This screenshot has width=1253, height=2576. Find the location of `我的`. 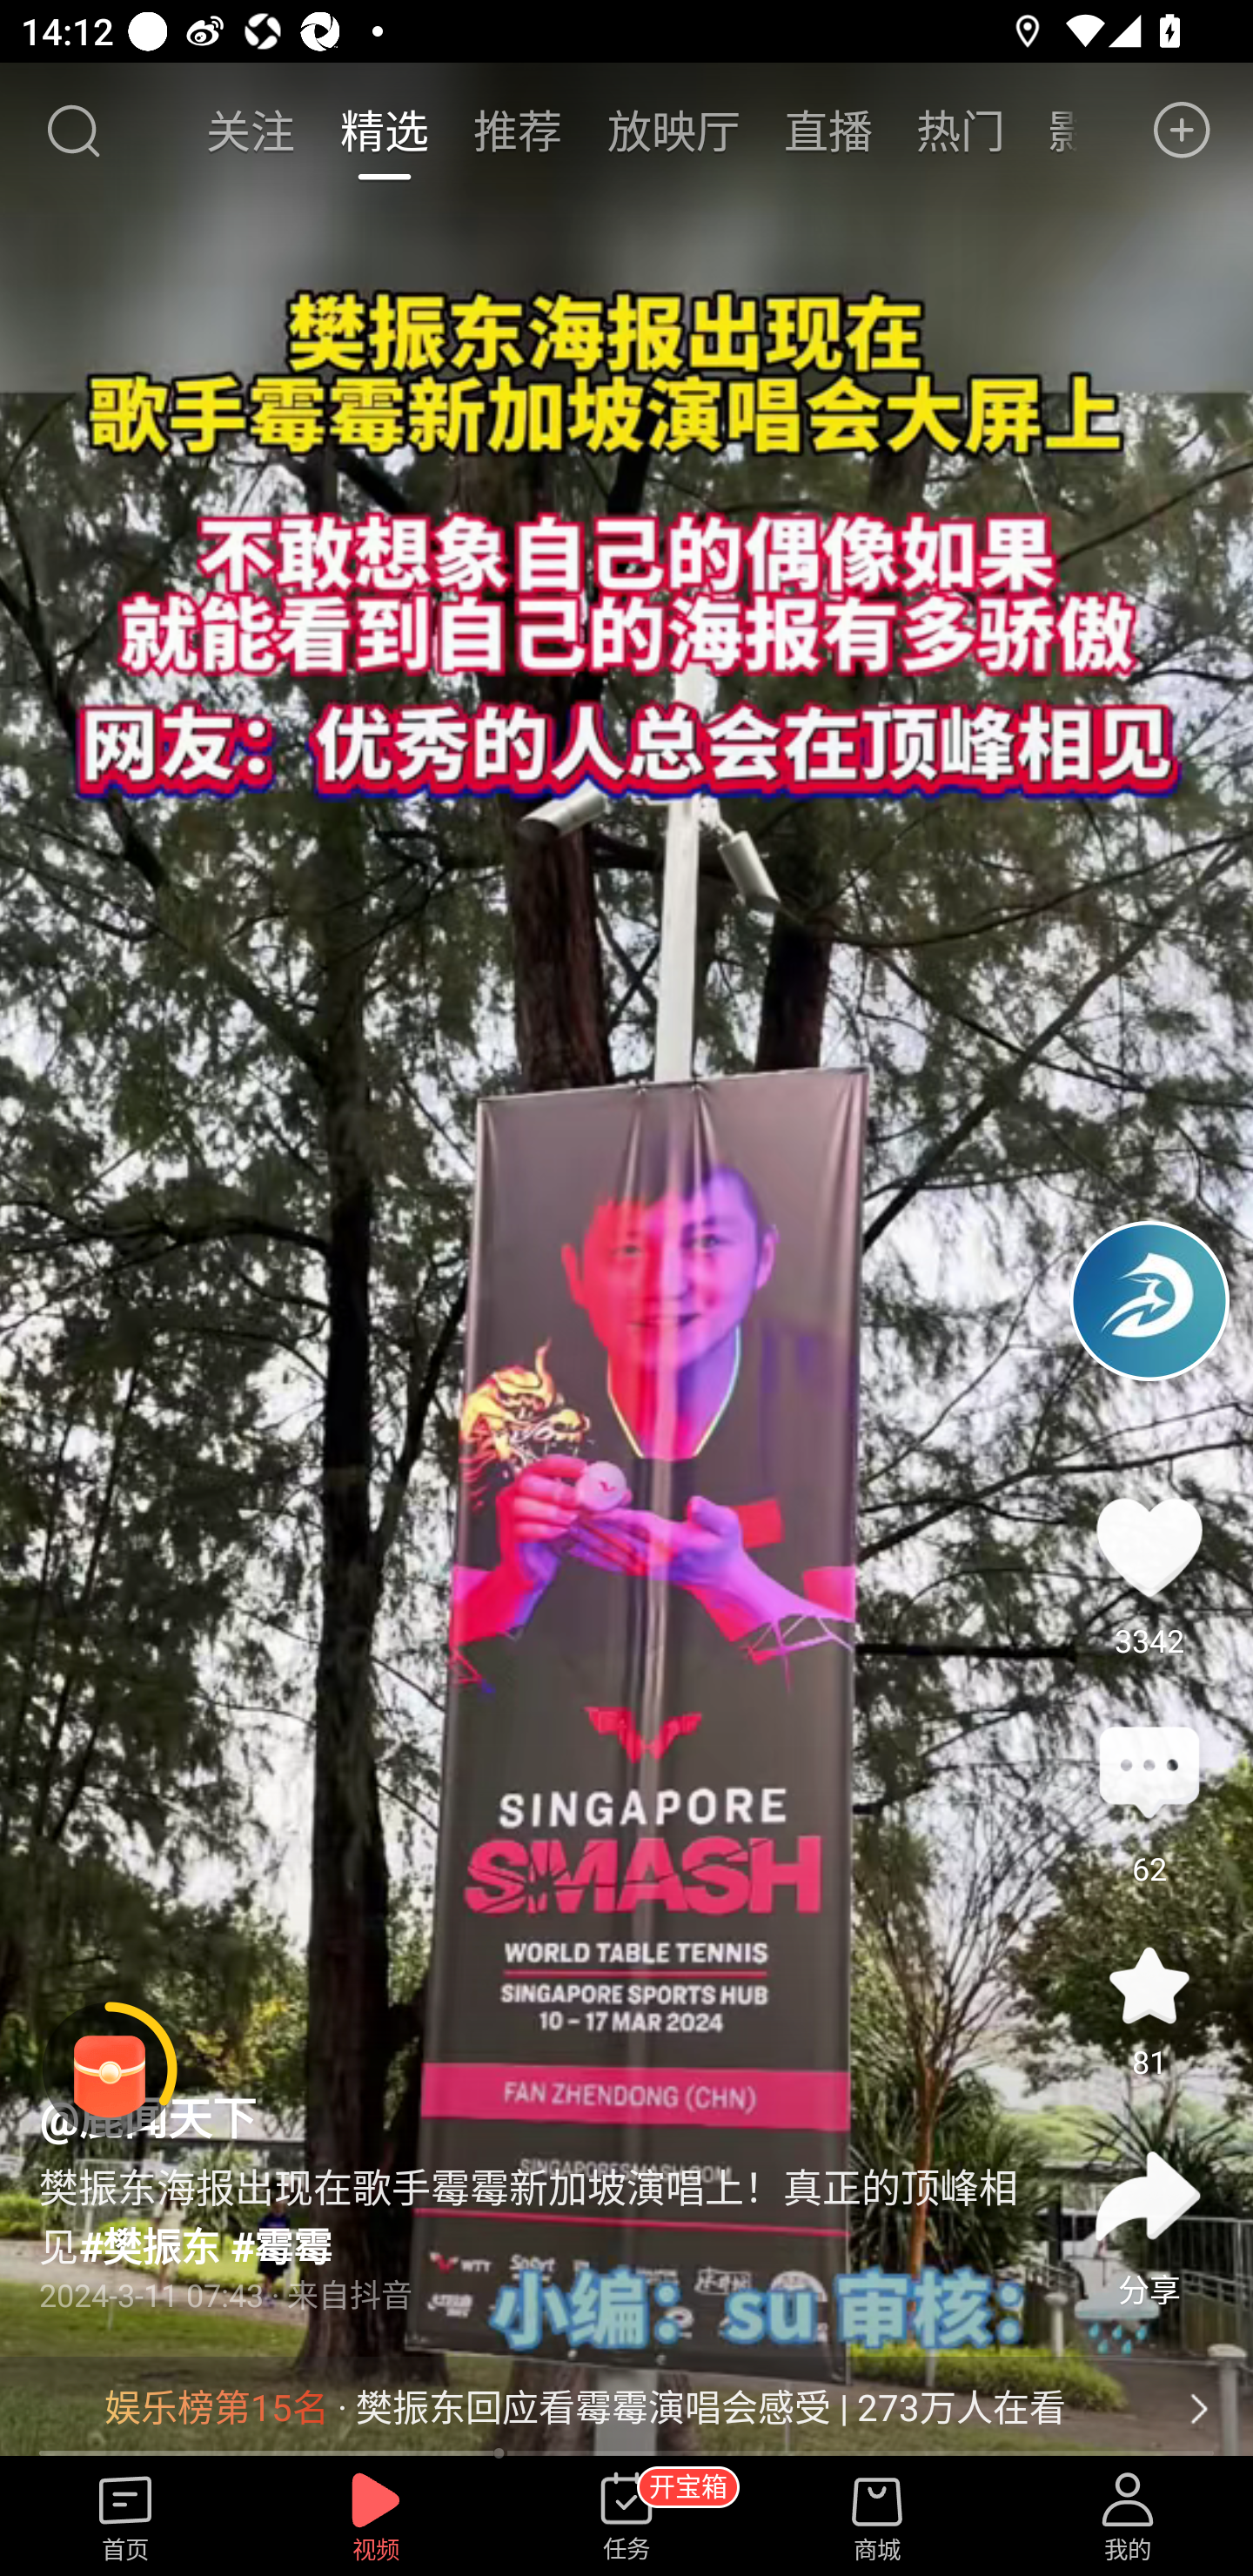

我的 is located at coordinates (1128, 2518).